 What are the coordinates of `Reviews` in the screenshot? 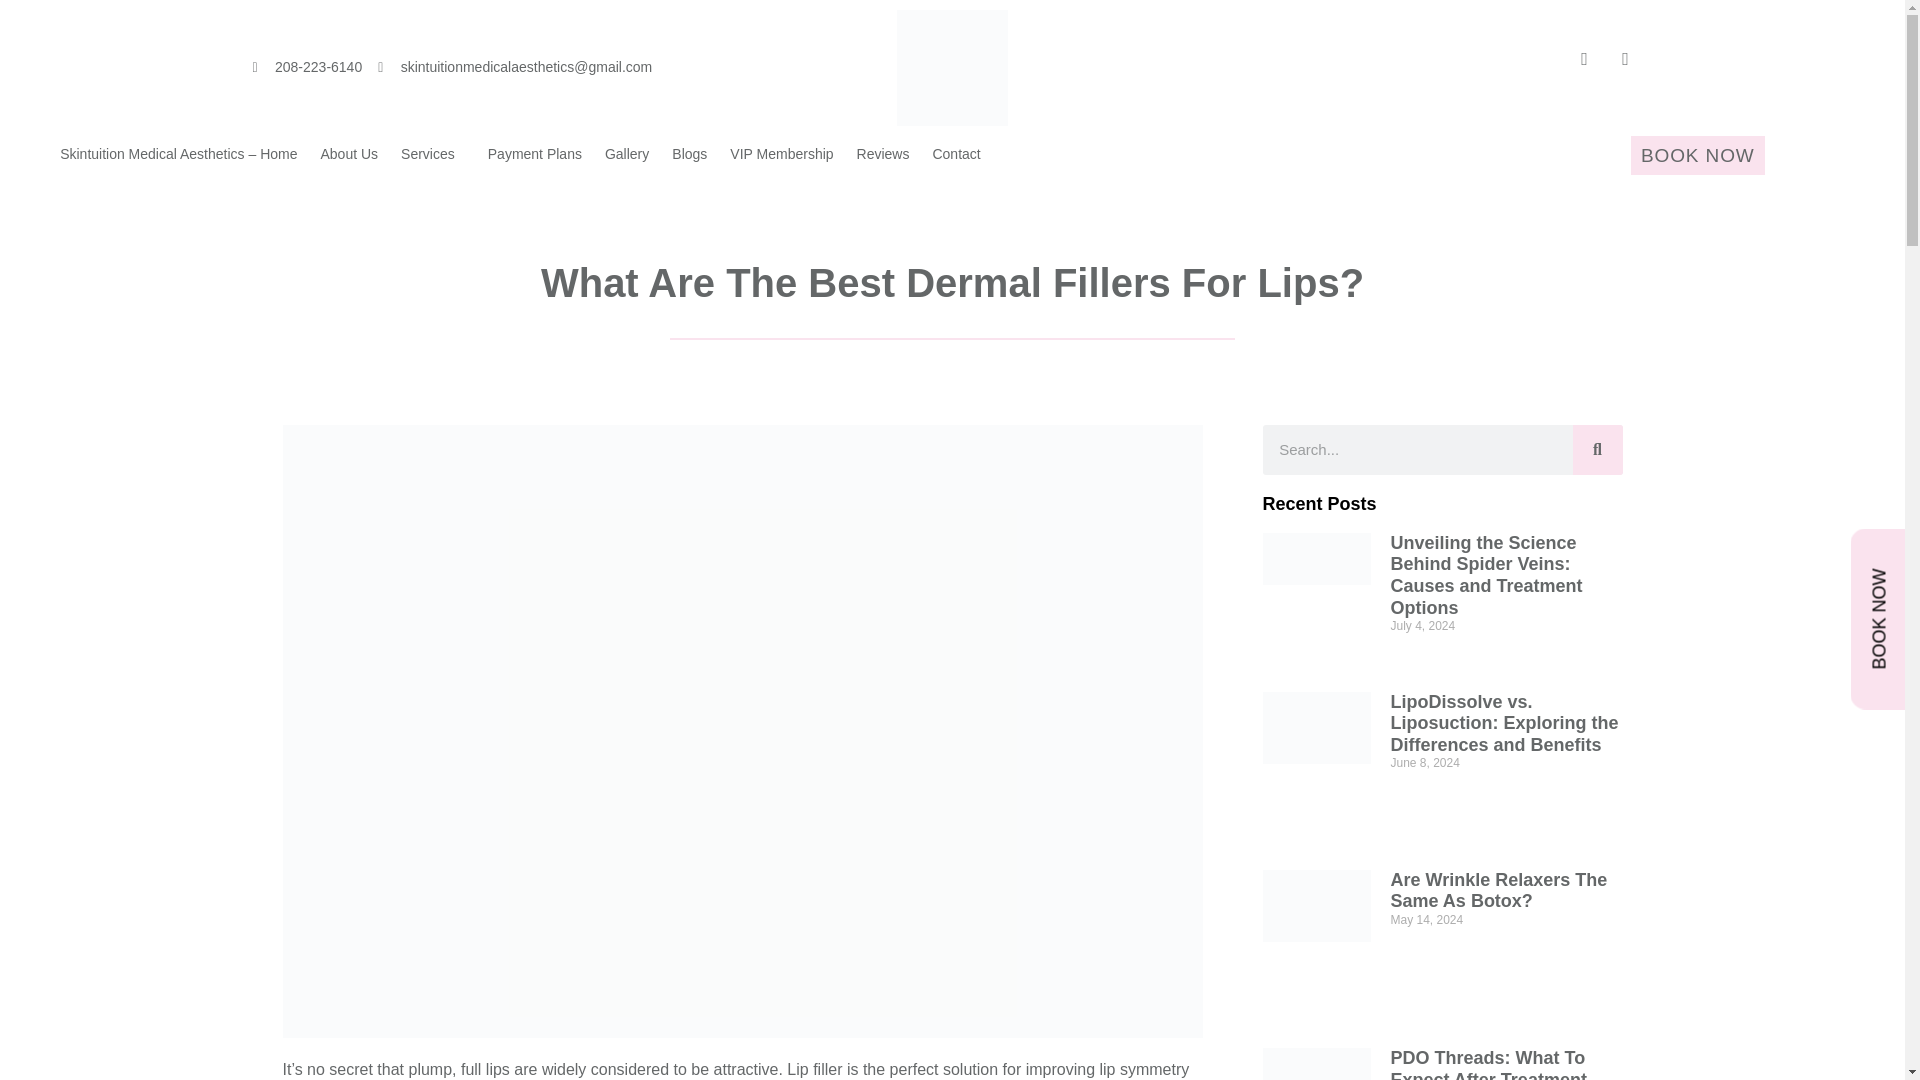 It's located at (884, 154).